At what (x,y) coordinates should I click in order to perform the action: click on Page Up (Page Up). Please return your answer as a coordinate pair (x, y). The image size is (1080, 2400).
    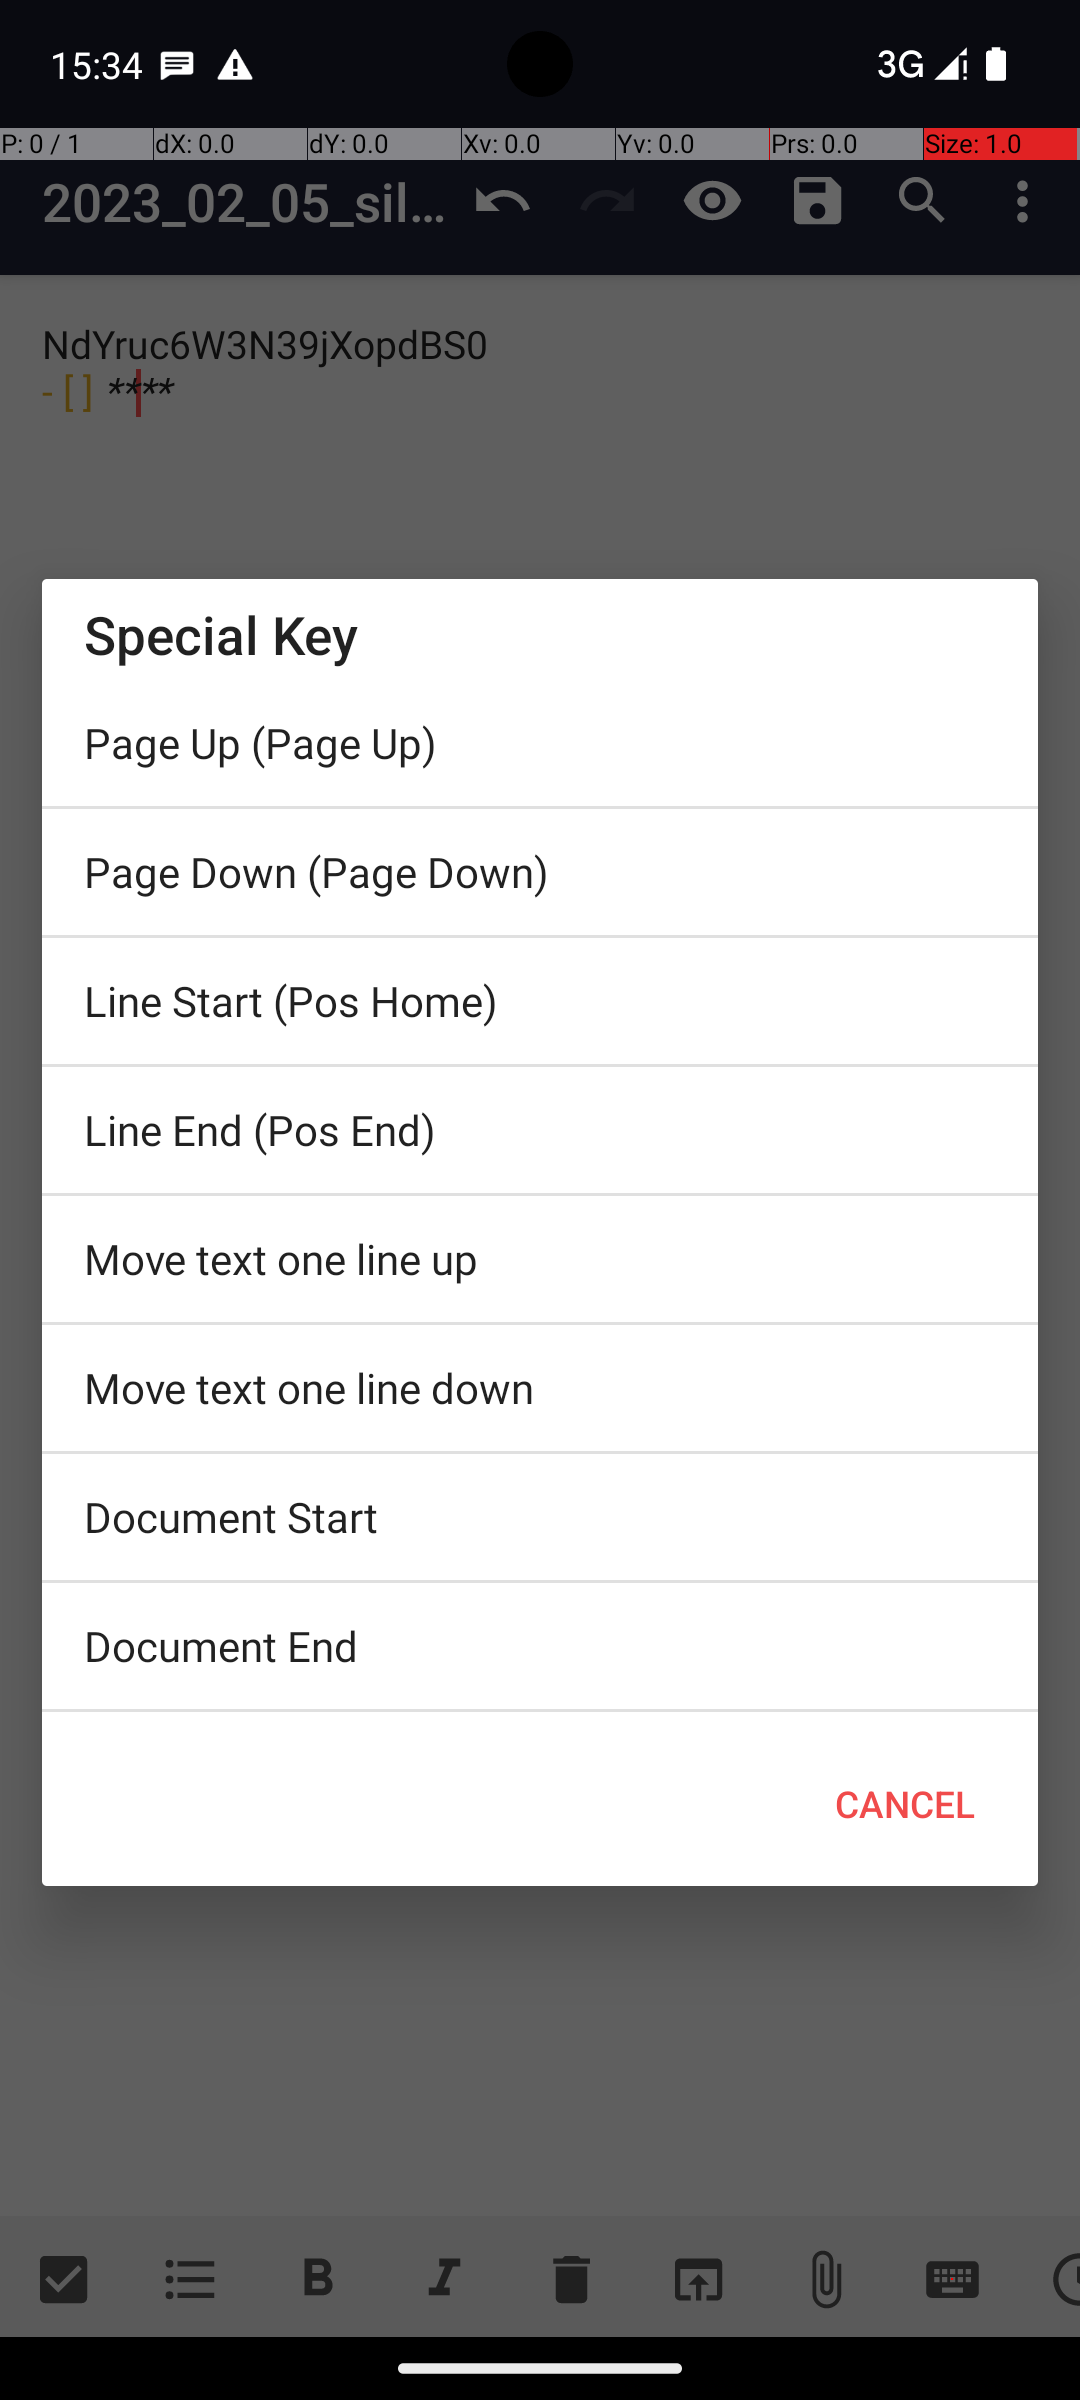
    Looking at the image, I should click on (540, 743).